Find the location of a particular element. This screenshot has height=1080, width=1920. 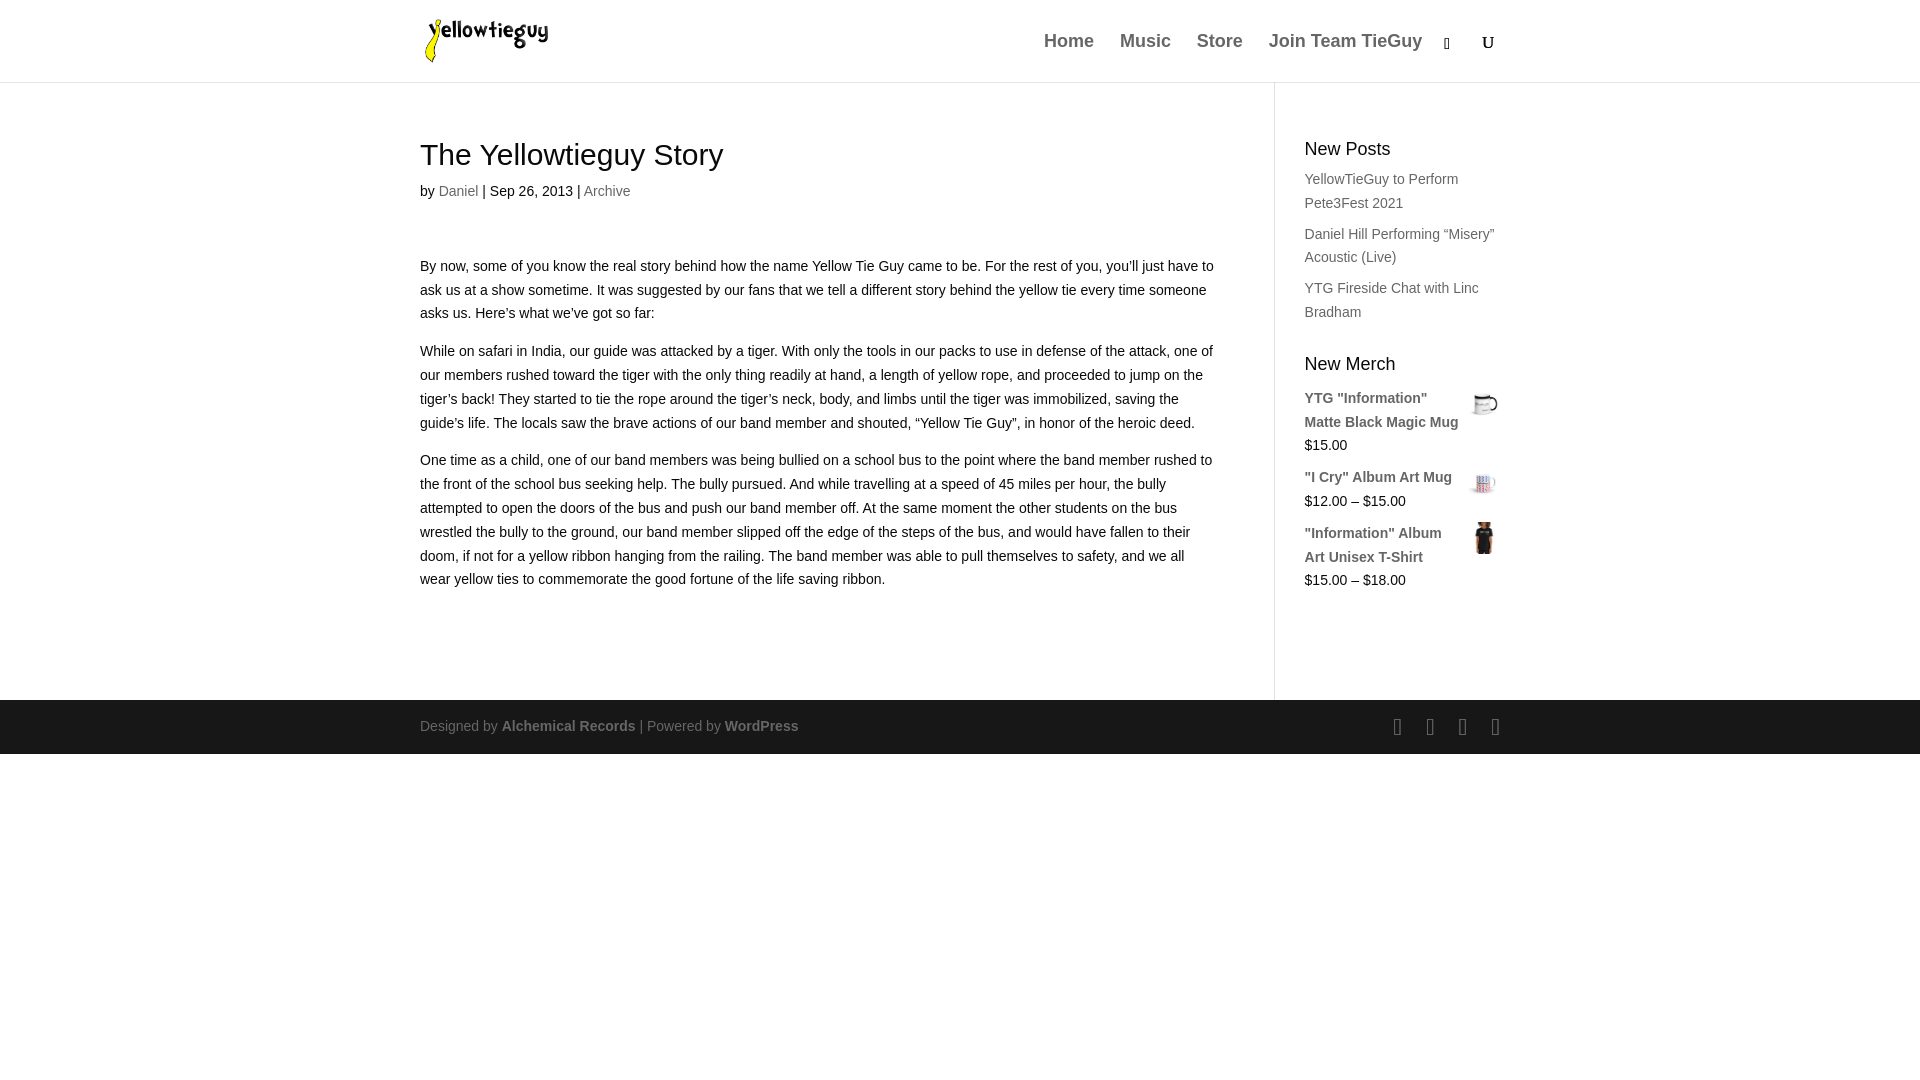

Home is located at coordinates (1069, 58).